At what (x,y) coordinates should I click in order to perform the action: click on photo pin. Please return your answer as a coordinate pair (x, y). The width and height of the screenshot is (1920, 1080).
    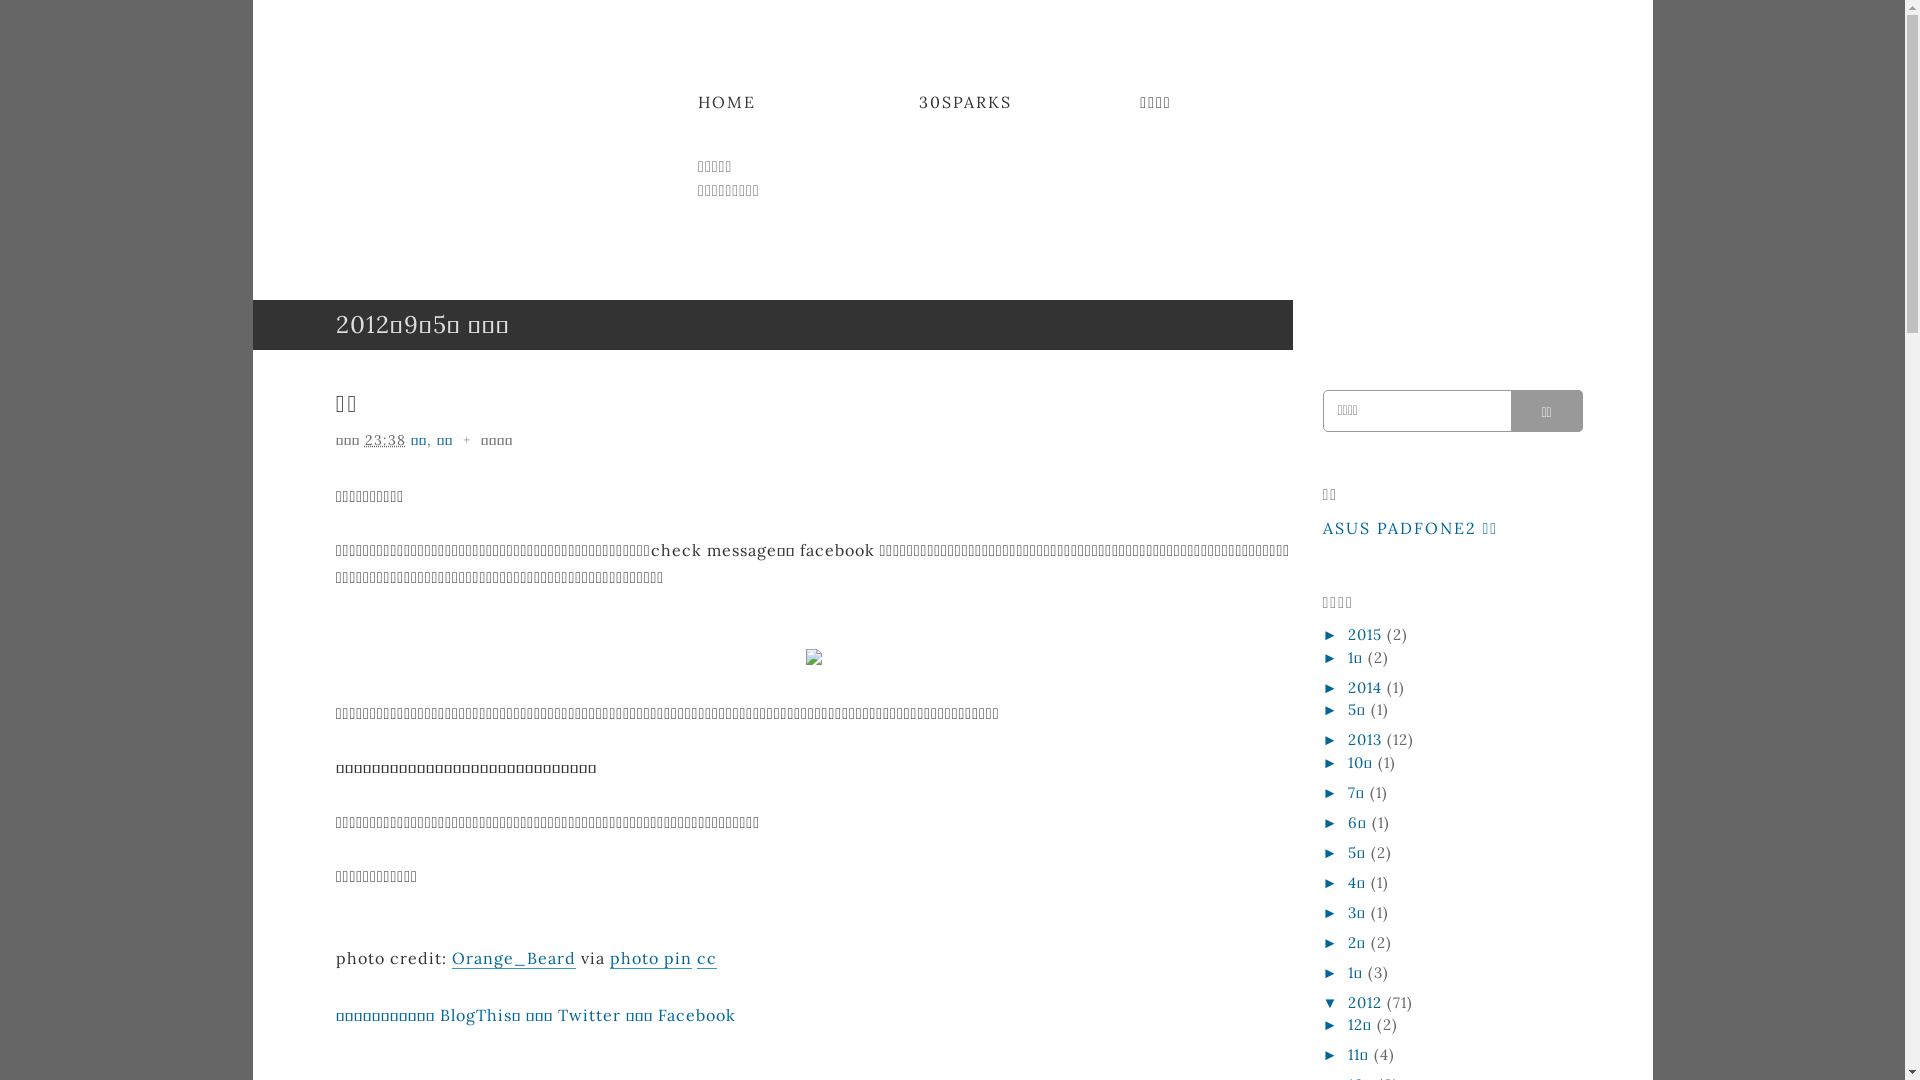
    Looking at the image, I should click on (651, 958).